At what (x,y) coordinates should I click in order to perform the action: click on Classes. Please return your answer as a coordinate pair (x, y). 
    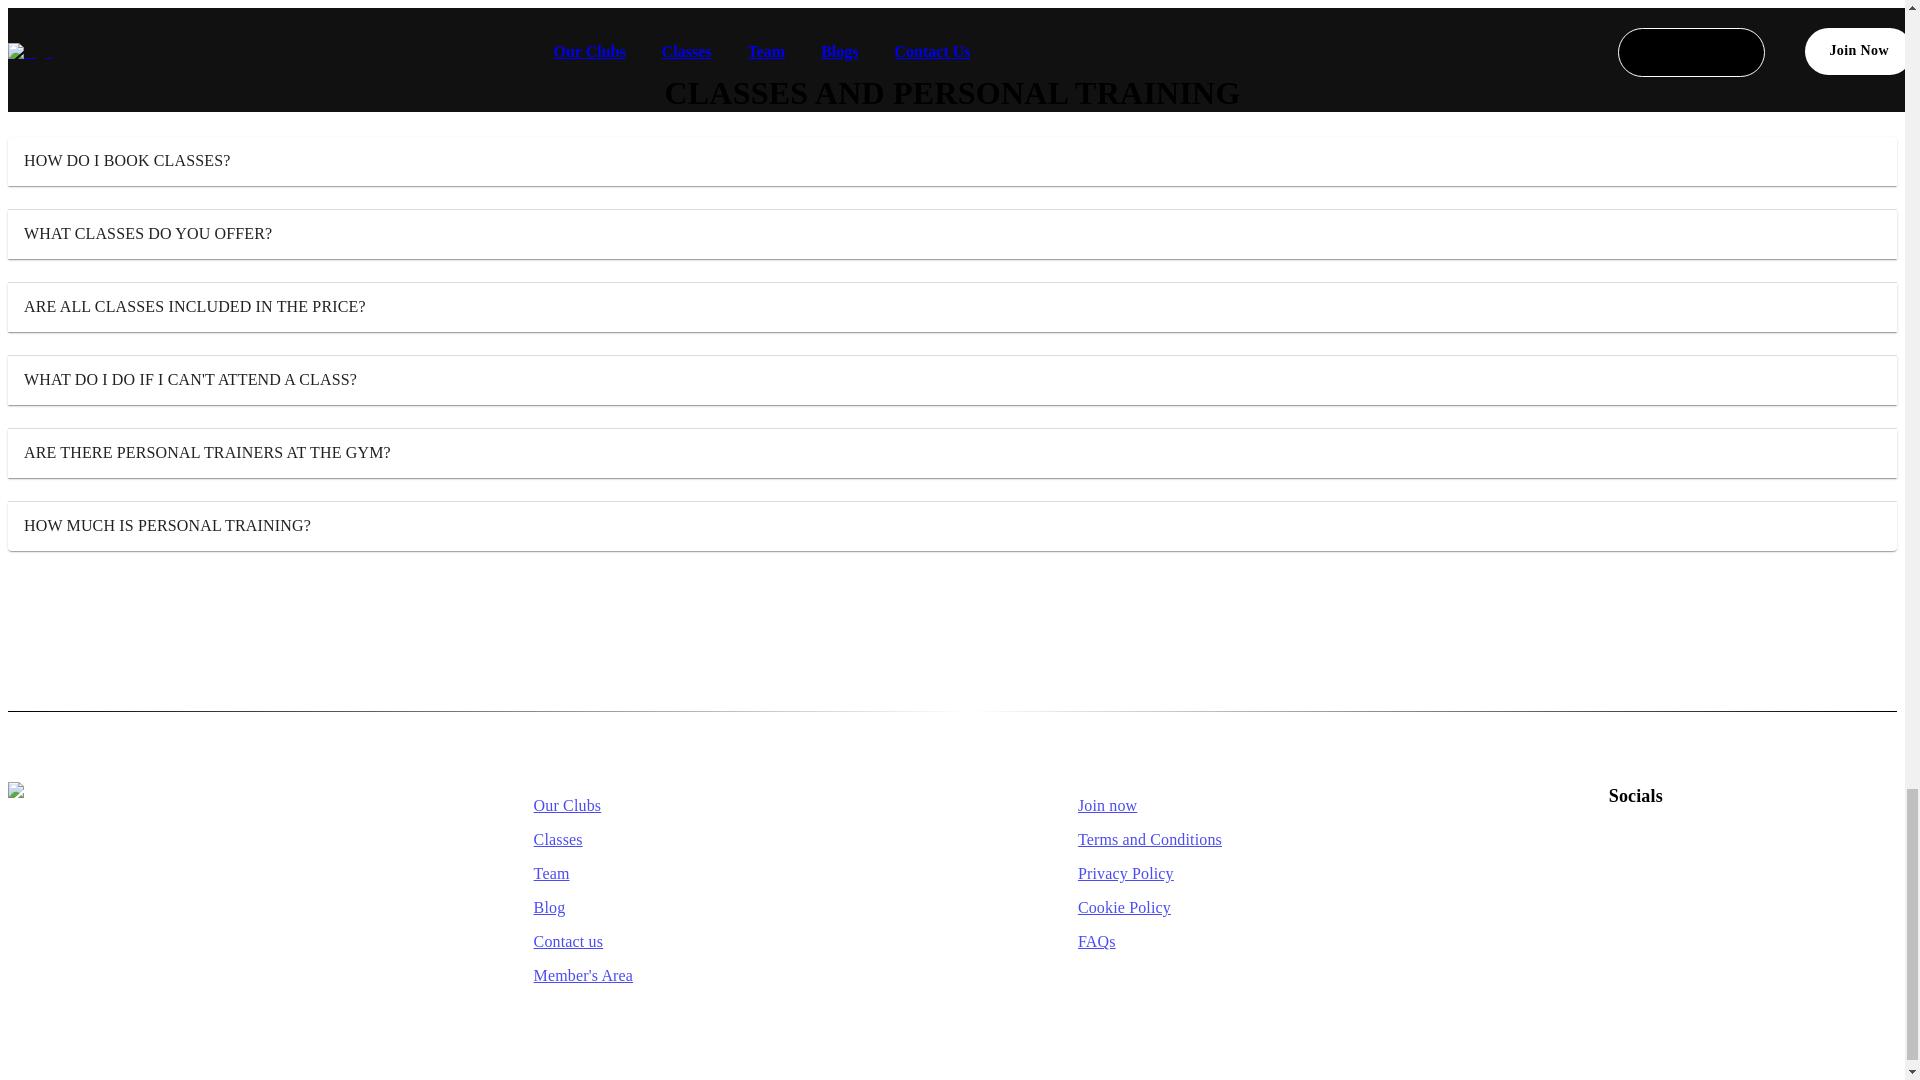
    Looking at the image, I should click on (760, 840).